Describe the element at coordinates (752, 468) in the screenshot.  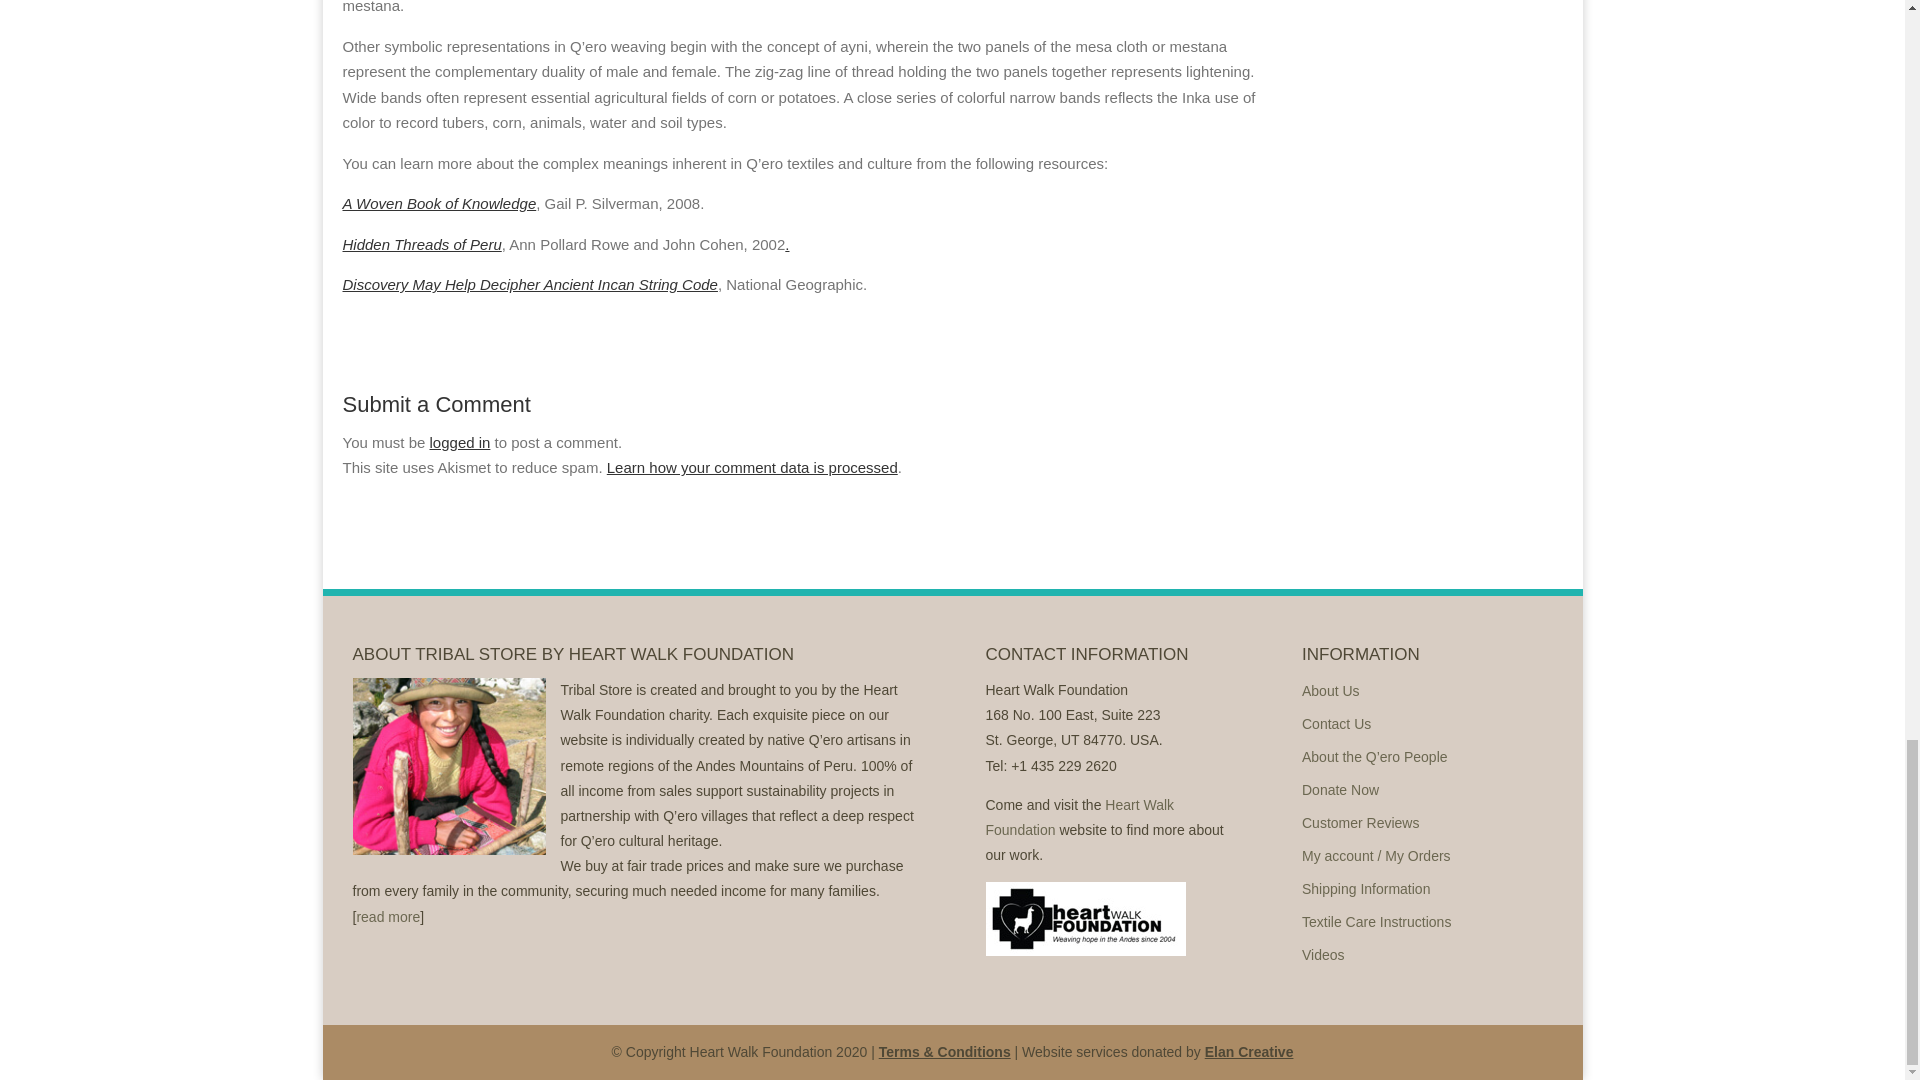
I see `Learn how your comment data is processed` at that location.